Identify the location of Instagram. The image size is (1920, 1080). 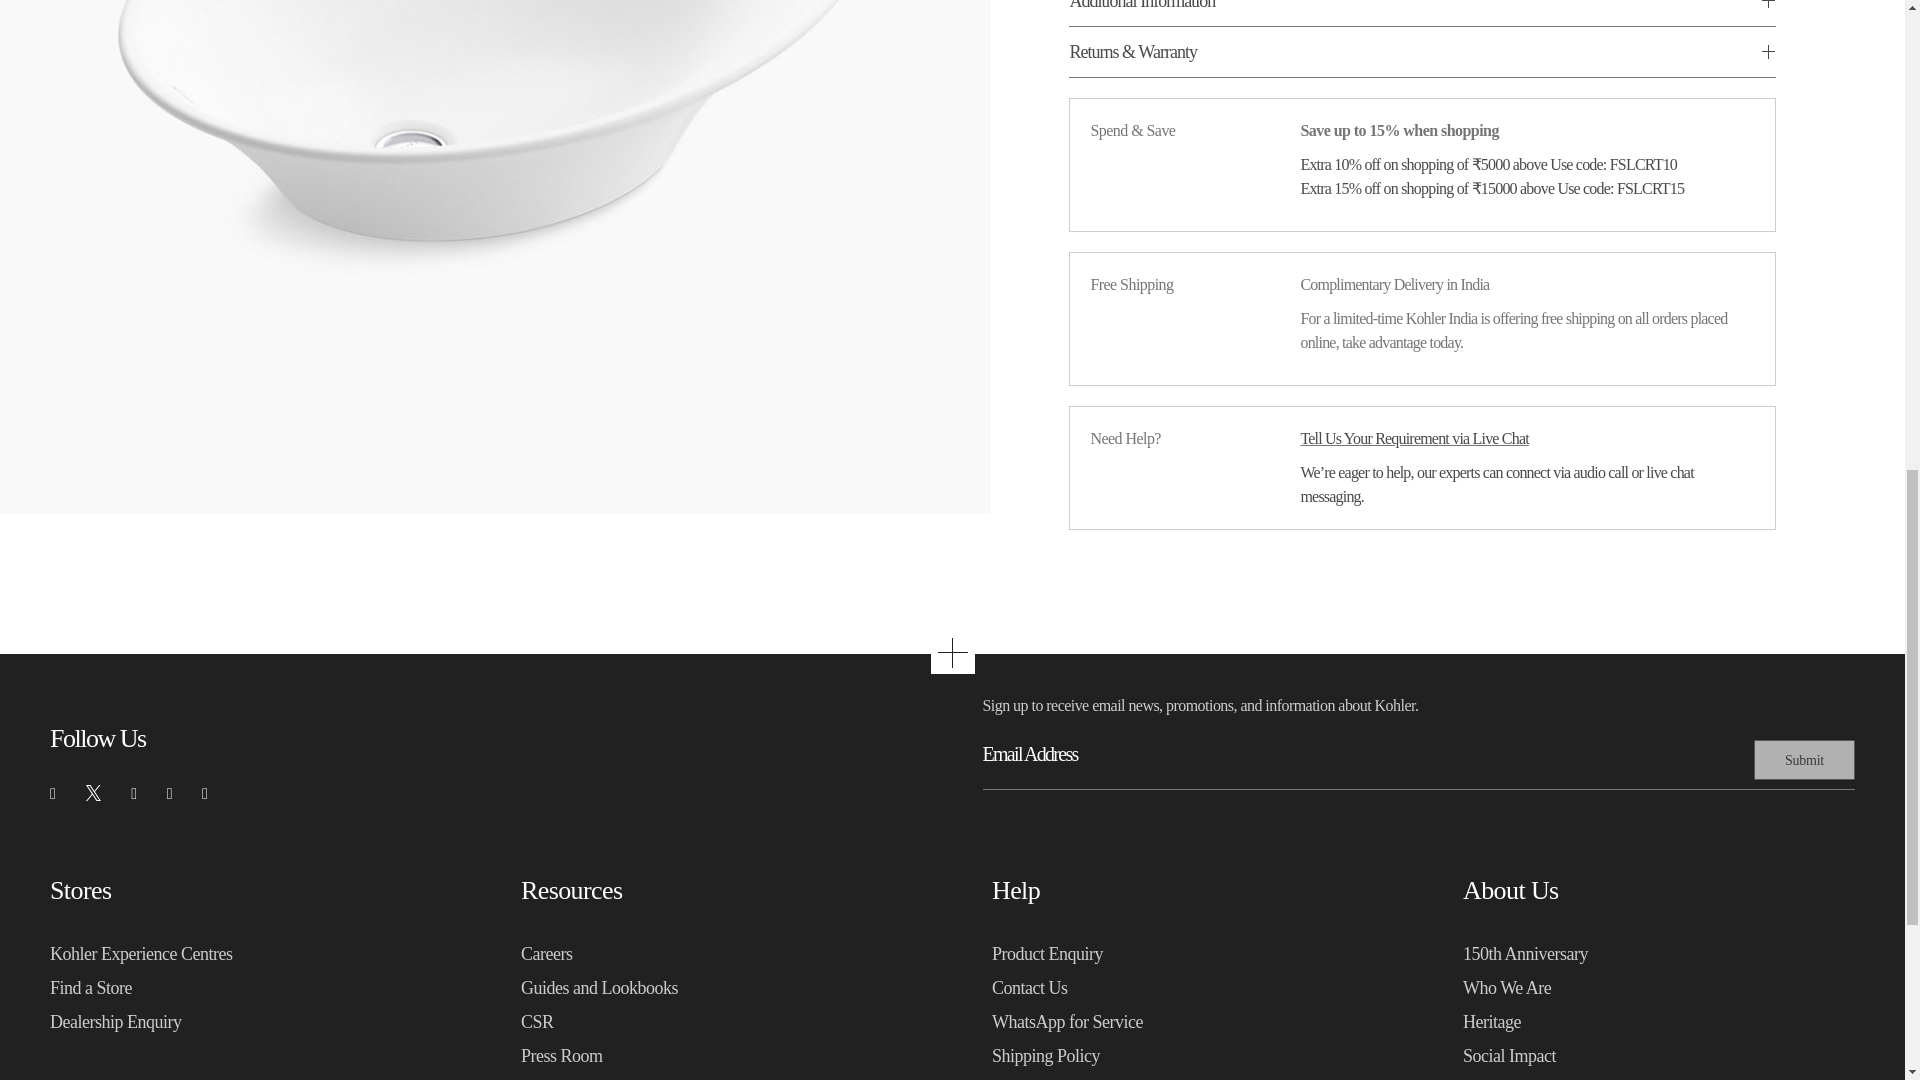
(133, 793).